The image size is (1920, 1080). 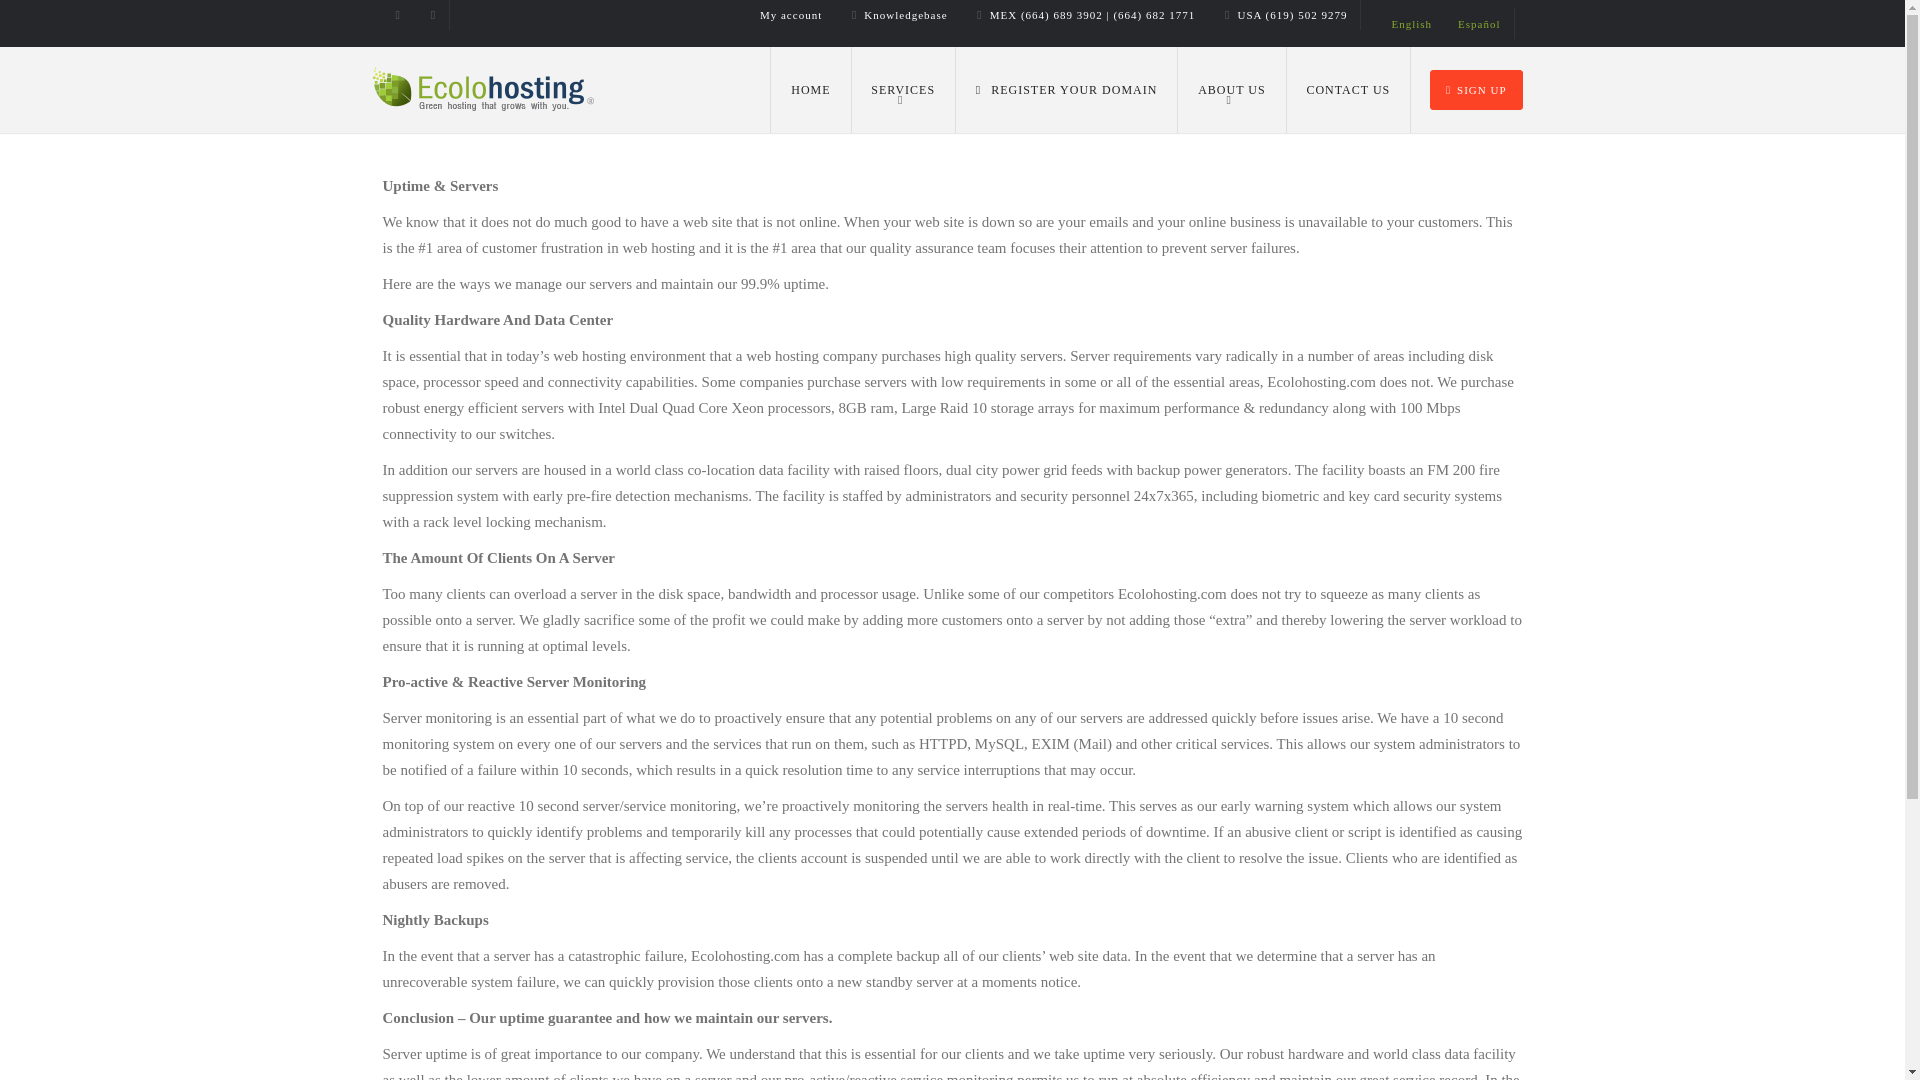 I want to click on SERVICES, so click(x=902, y=90).